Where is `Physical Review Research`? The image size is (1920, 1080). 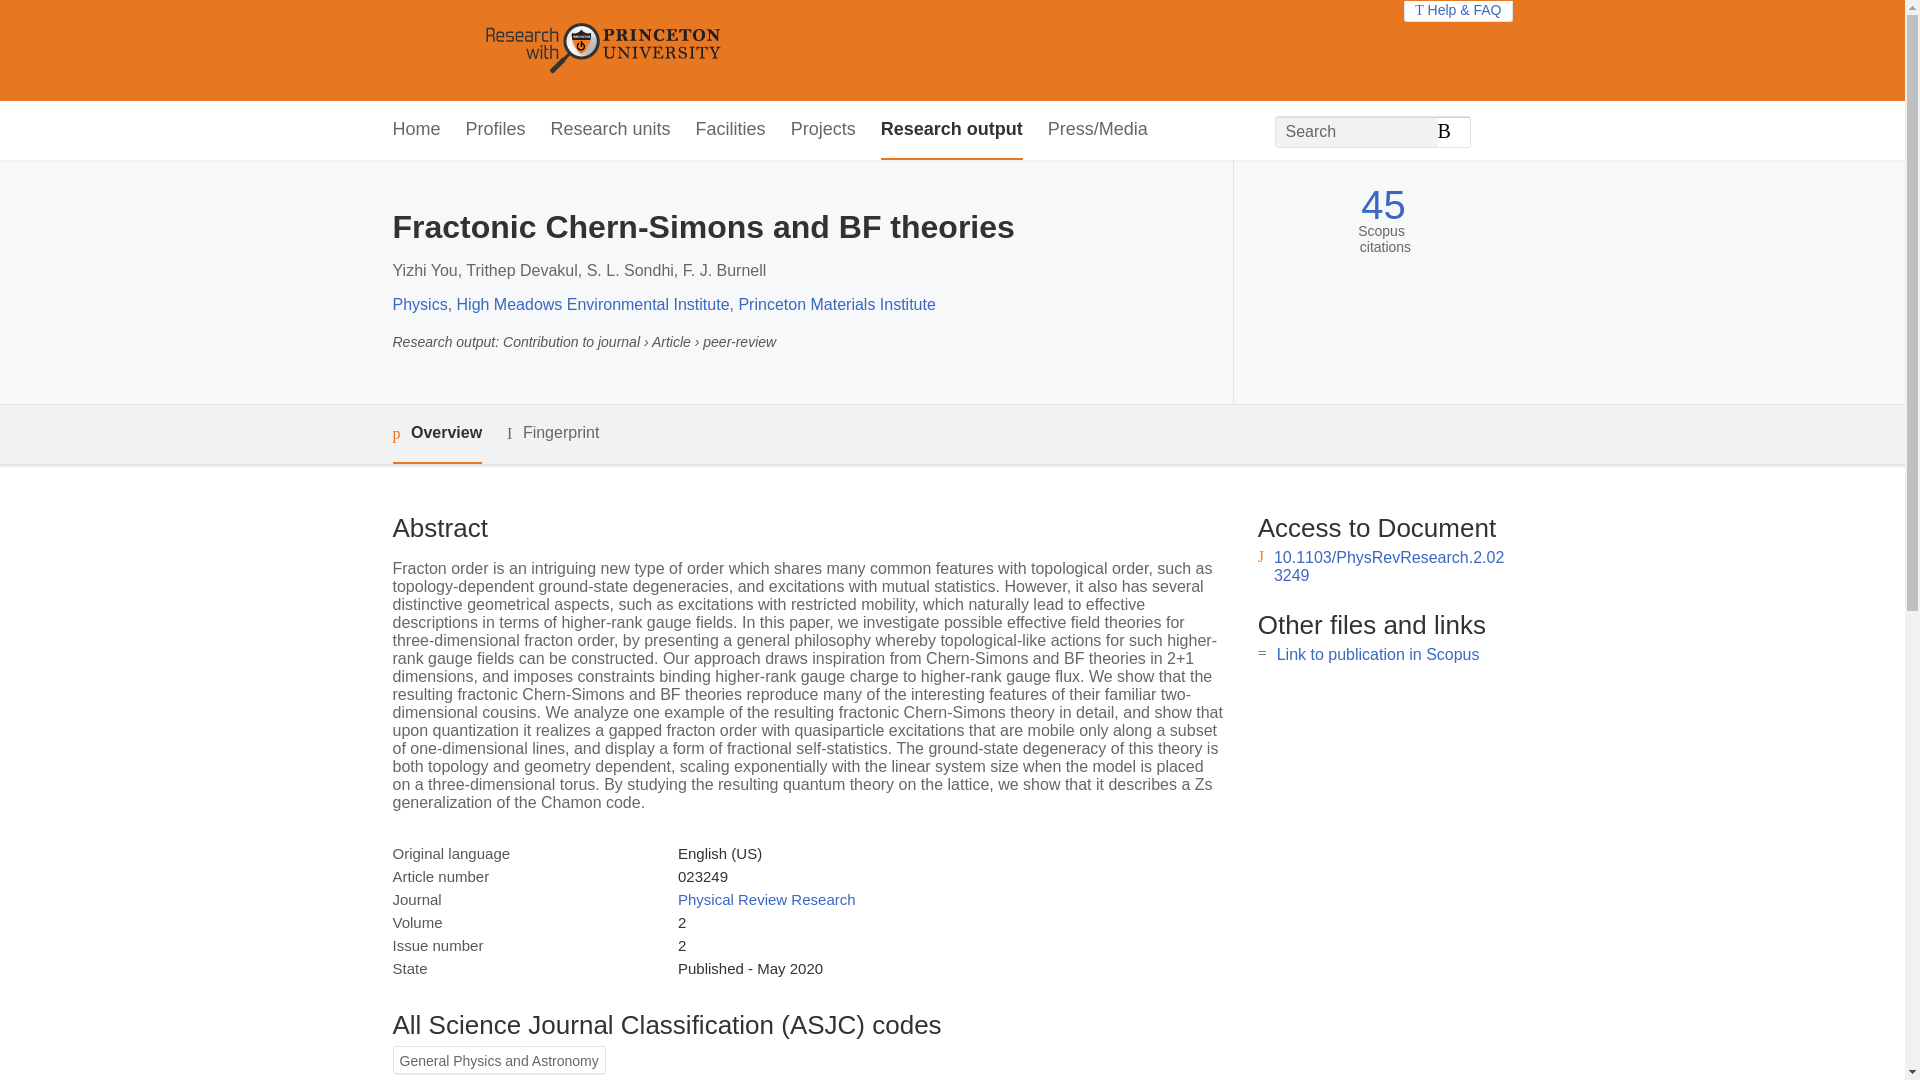 Physical Review Research is located at coordinates (766, 900).